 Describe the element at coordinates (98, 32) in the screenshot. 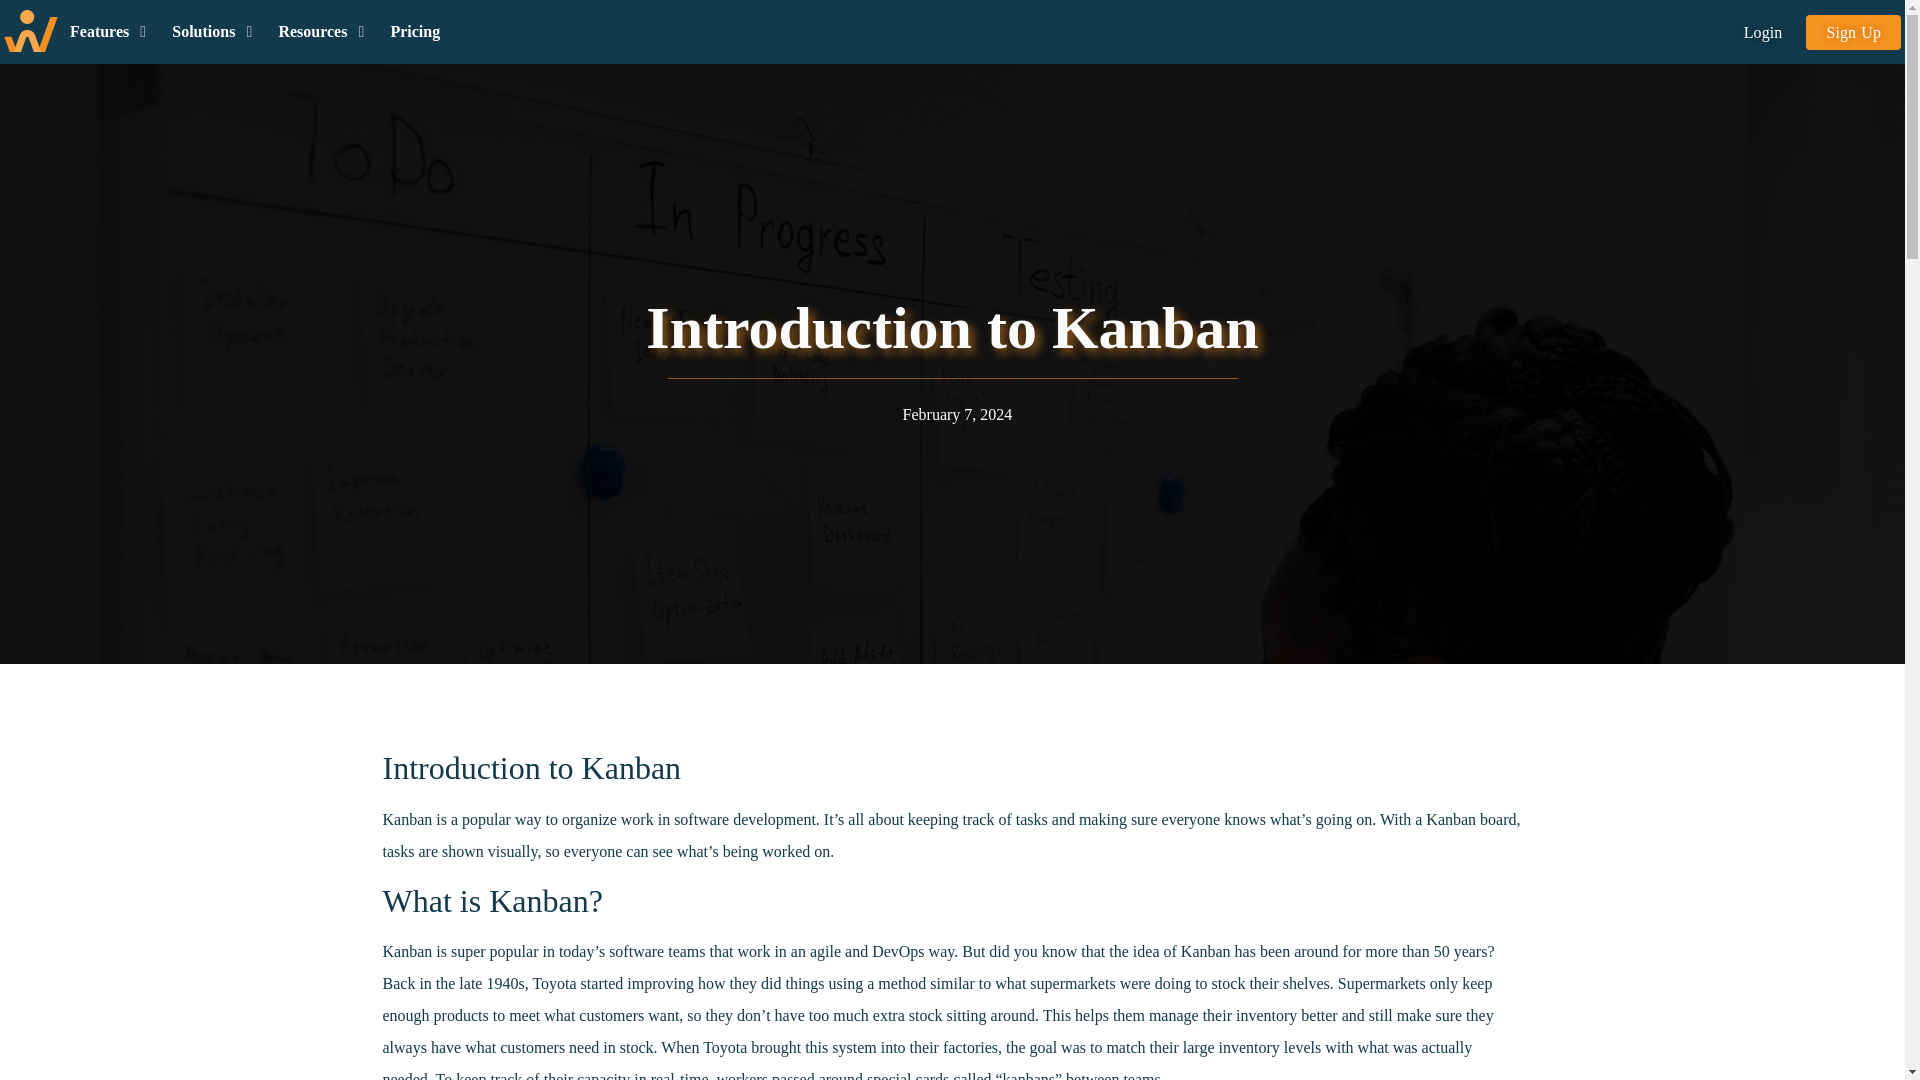

I see `Features` at that location.